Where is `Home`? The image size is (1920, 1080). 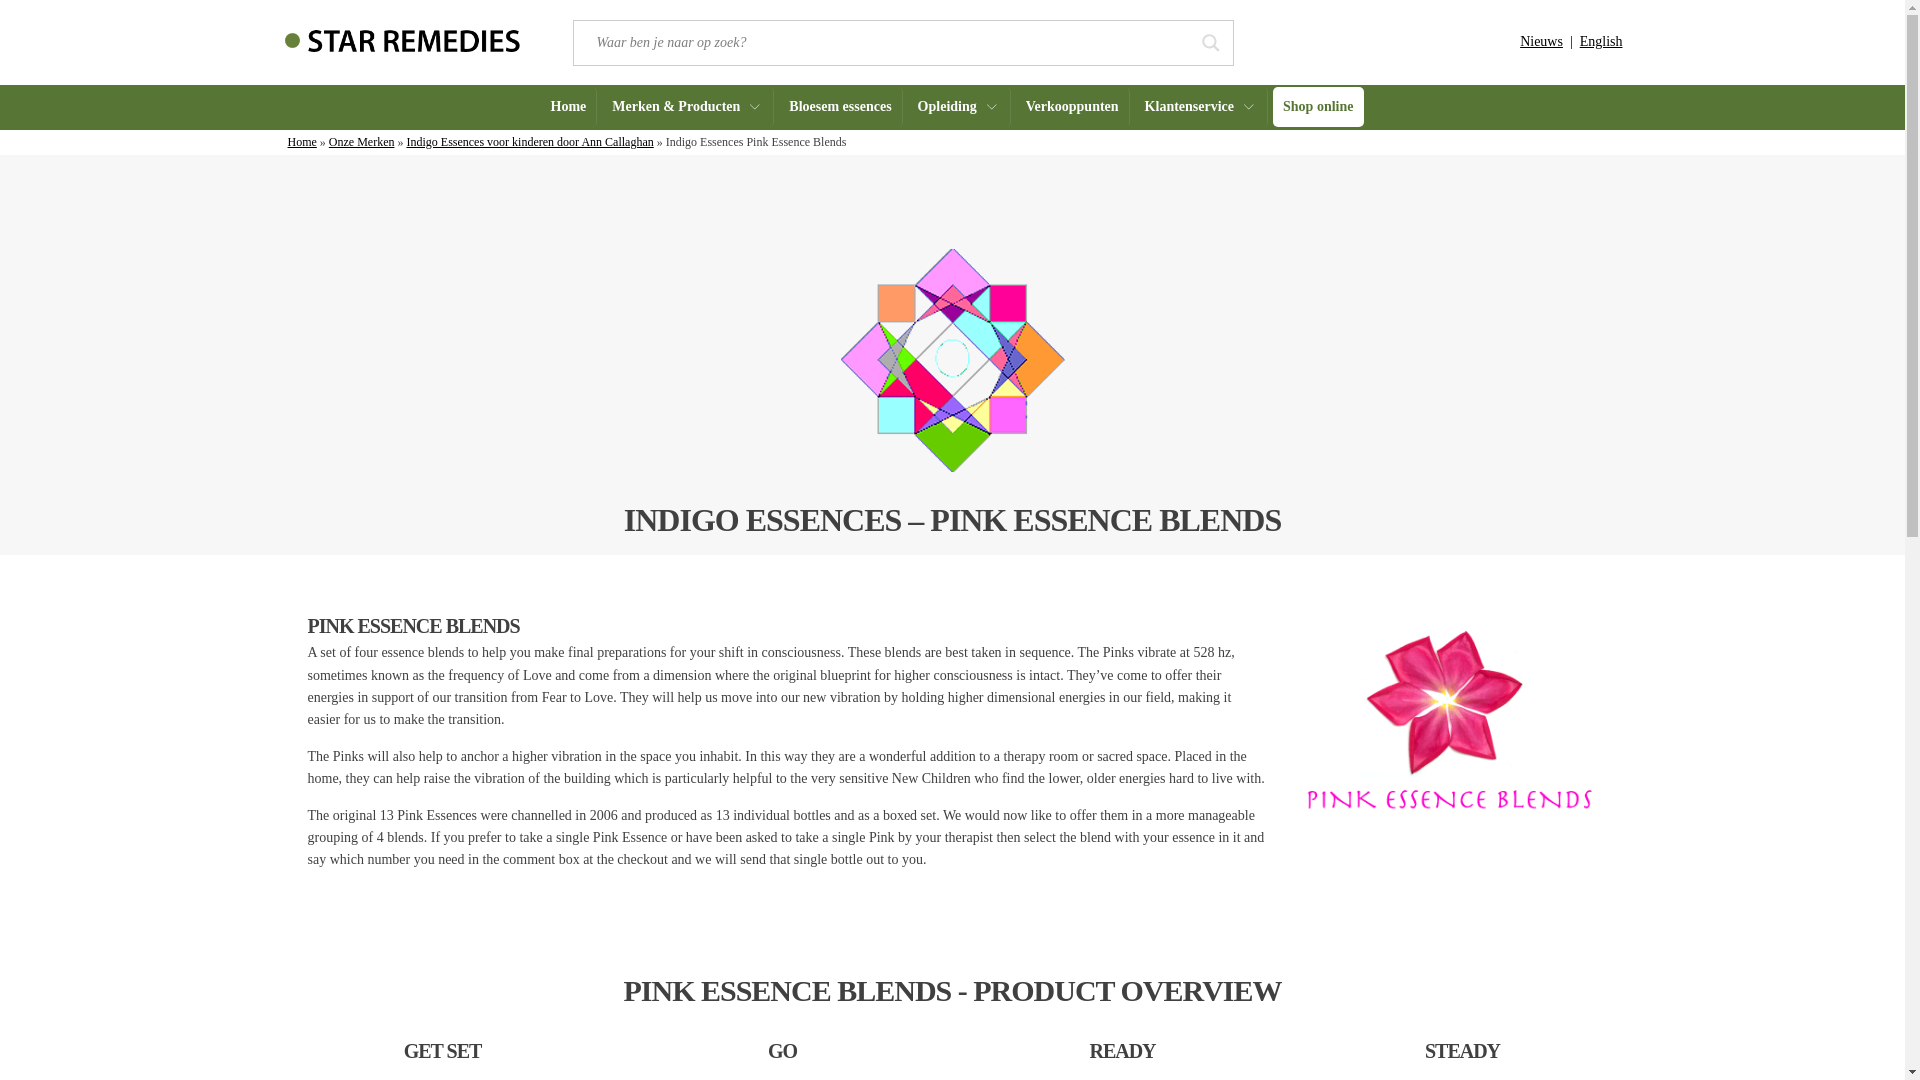 Home is located at coordinates (569, 106).